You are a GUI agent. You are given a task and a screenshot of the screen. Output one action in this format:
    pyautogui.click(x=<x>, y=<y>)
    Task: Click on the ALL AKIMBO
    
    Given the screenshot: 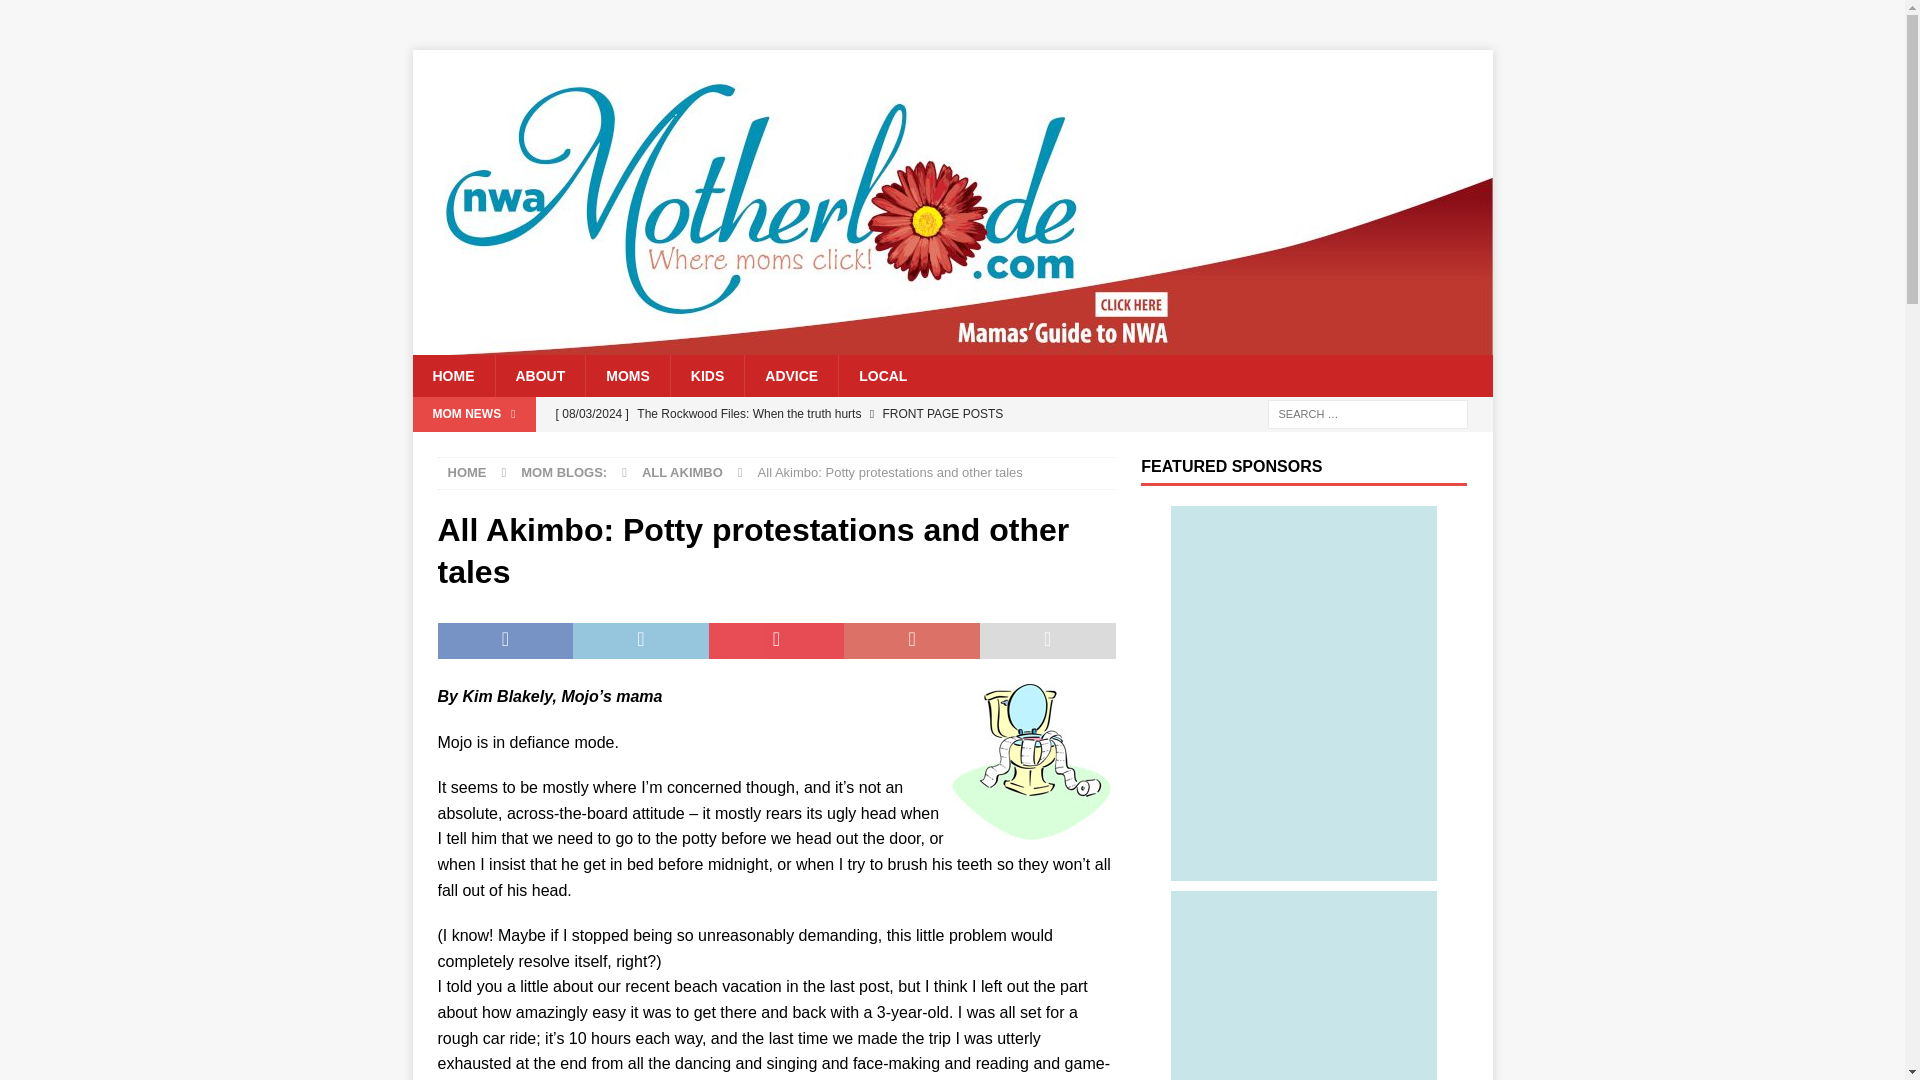 What is the action you would take?
    pyautogui.click(x=682, y=472)
    